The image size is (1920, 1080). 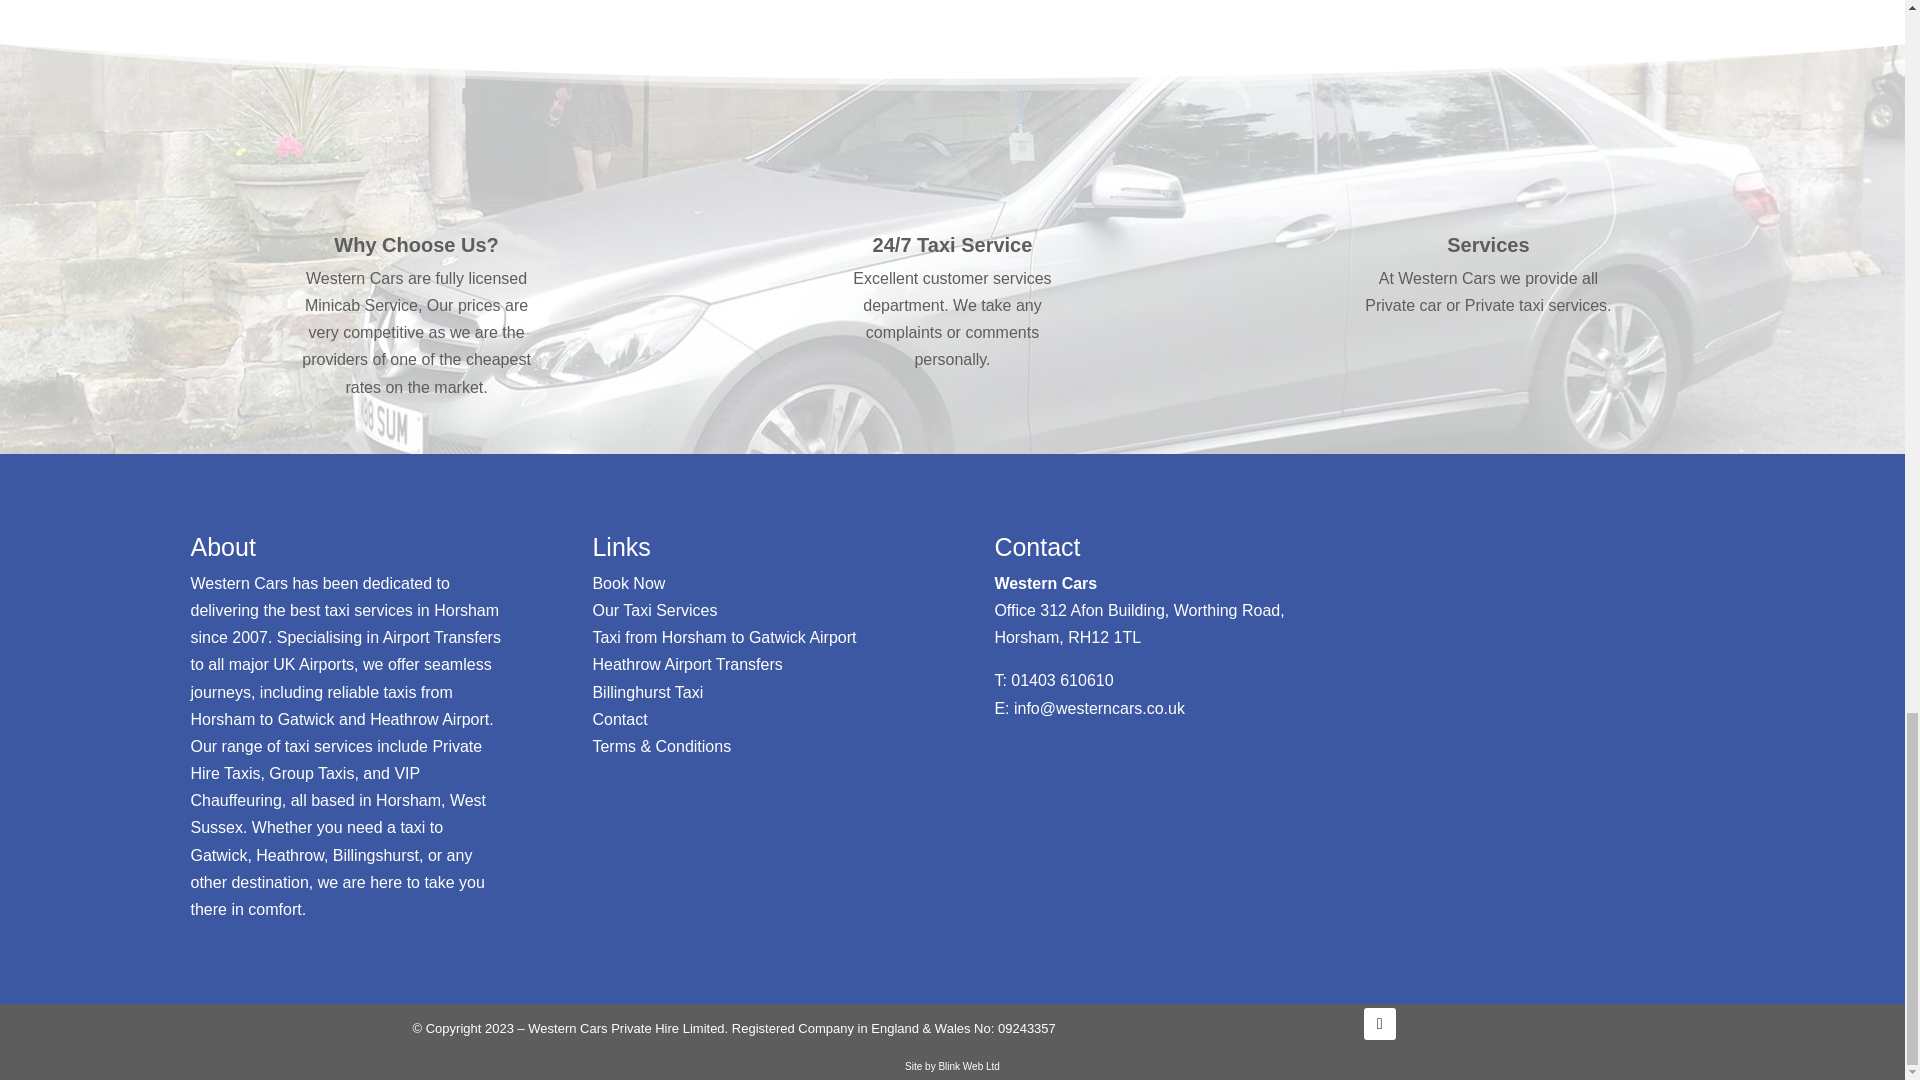 I want to click on Contact, so click(x=619, y=718).